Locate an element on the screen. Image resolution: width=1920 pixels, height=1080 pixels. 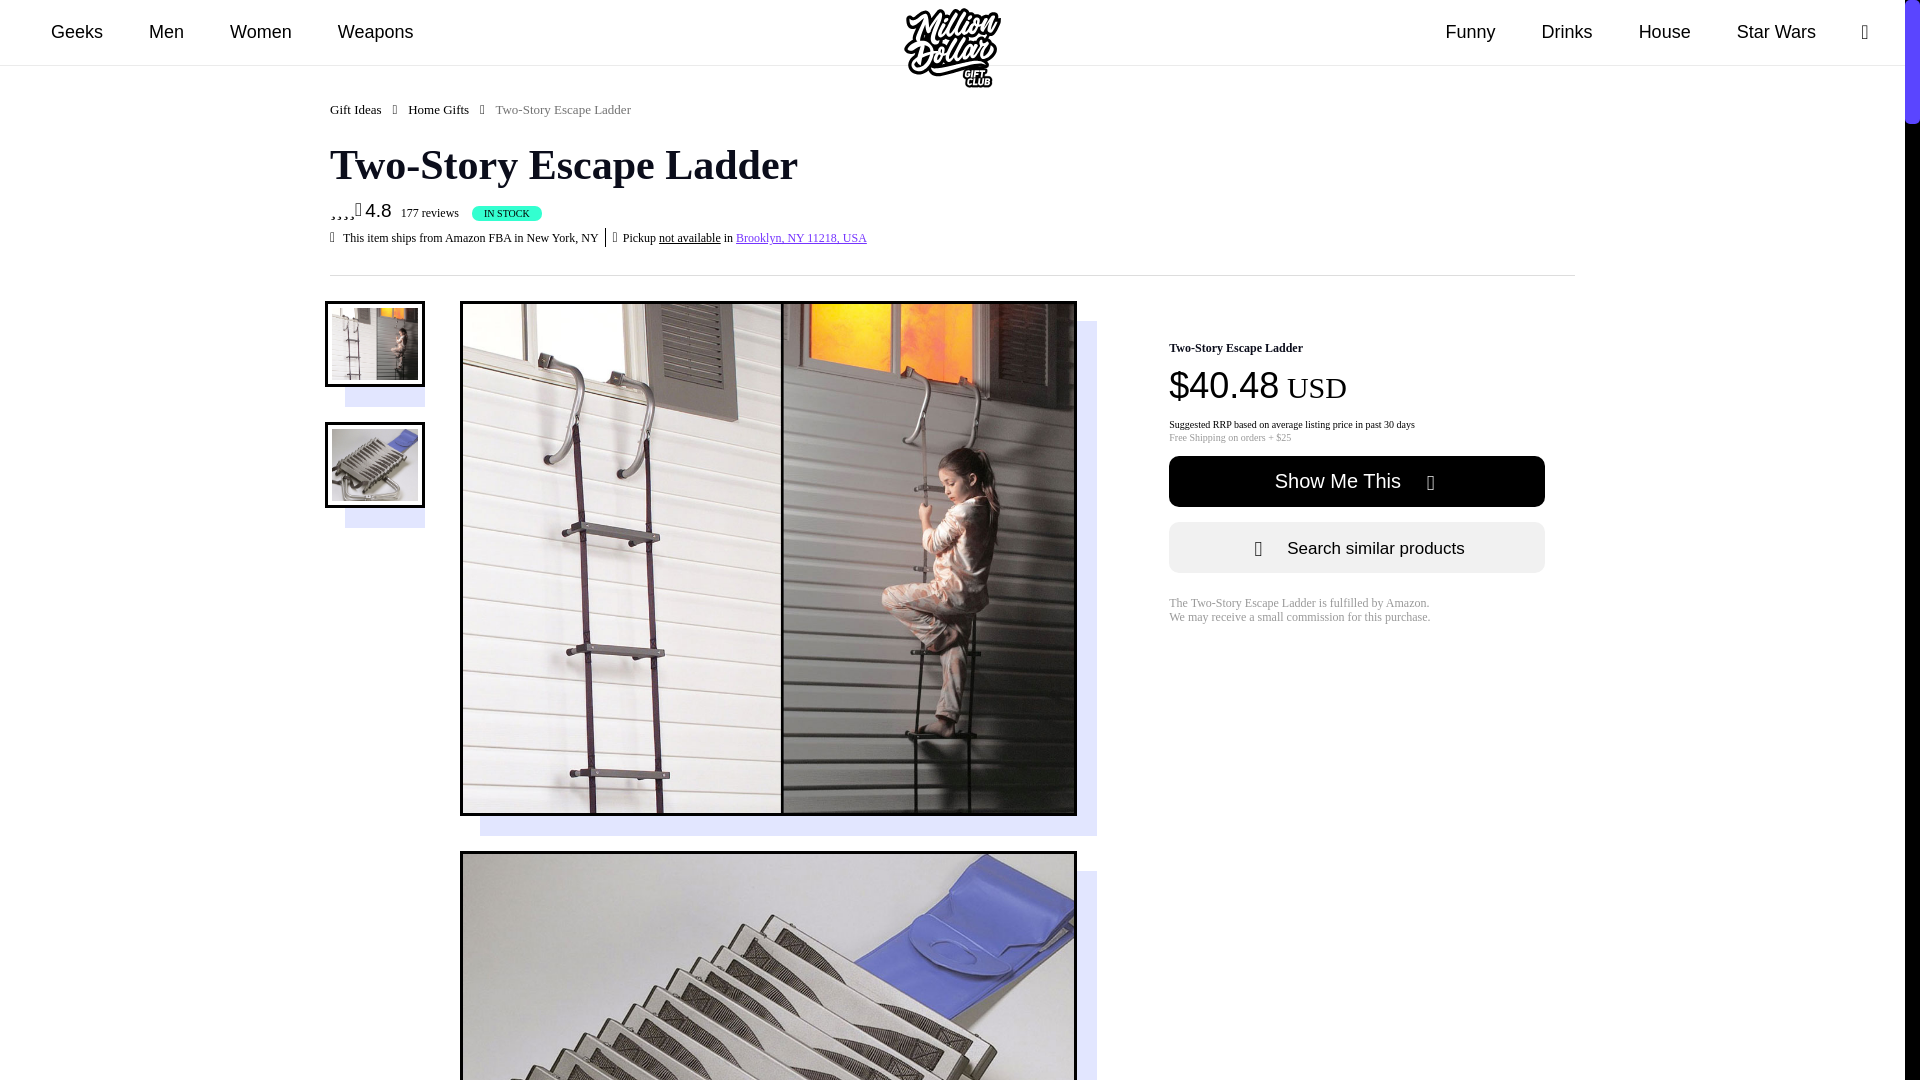
search is located at coordinates (1864, 32).